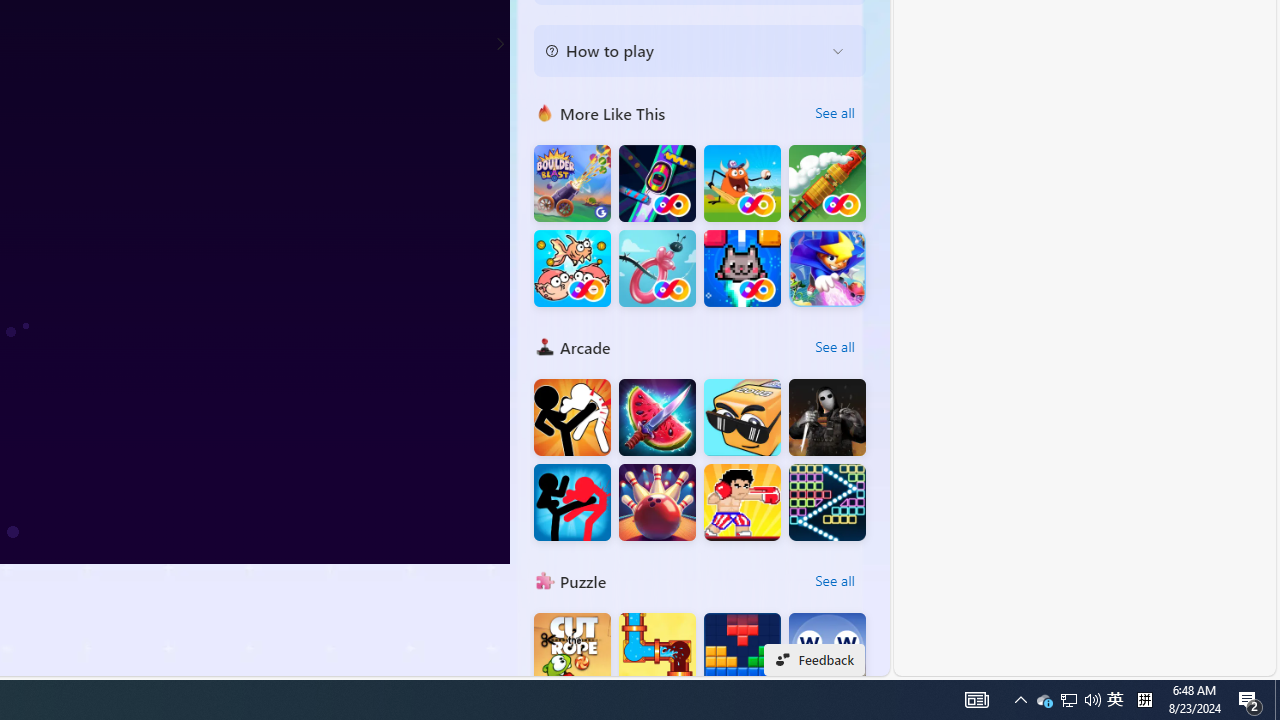 This screenshot has height=720, width=1280. Describe the element at coordinates (657, 652) in the screenshot. I see `Plumber World` at that location.